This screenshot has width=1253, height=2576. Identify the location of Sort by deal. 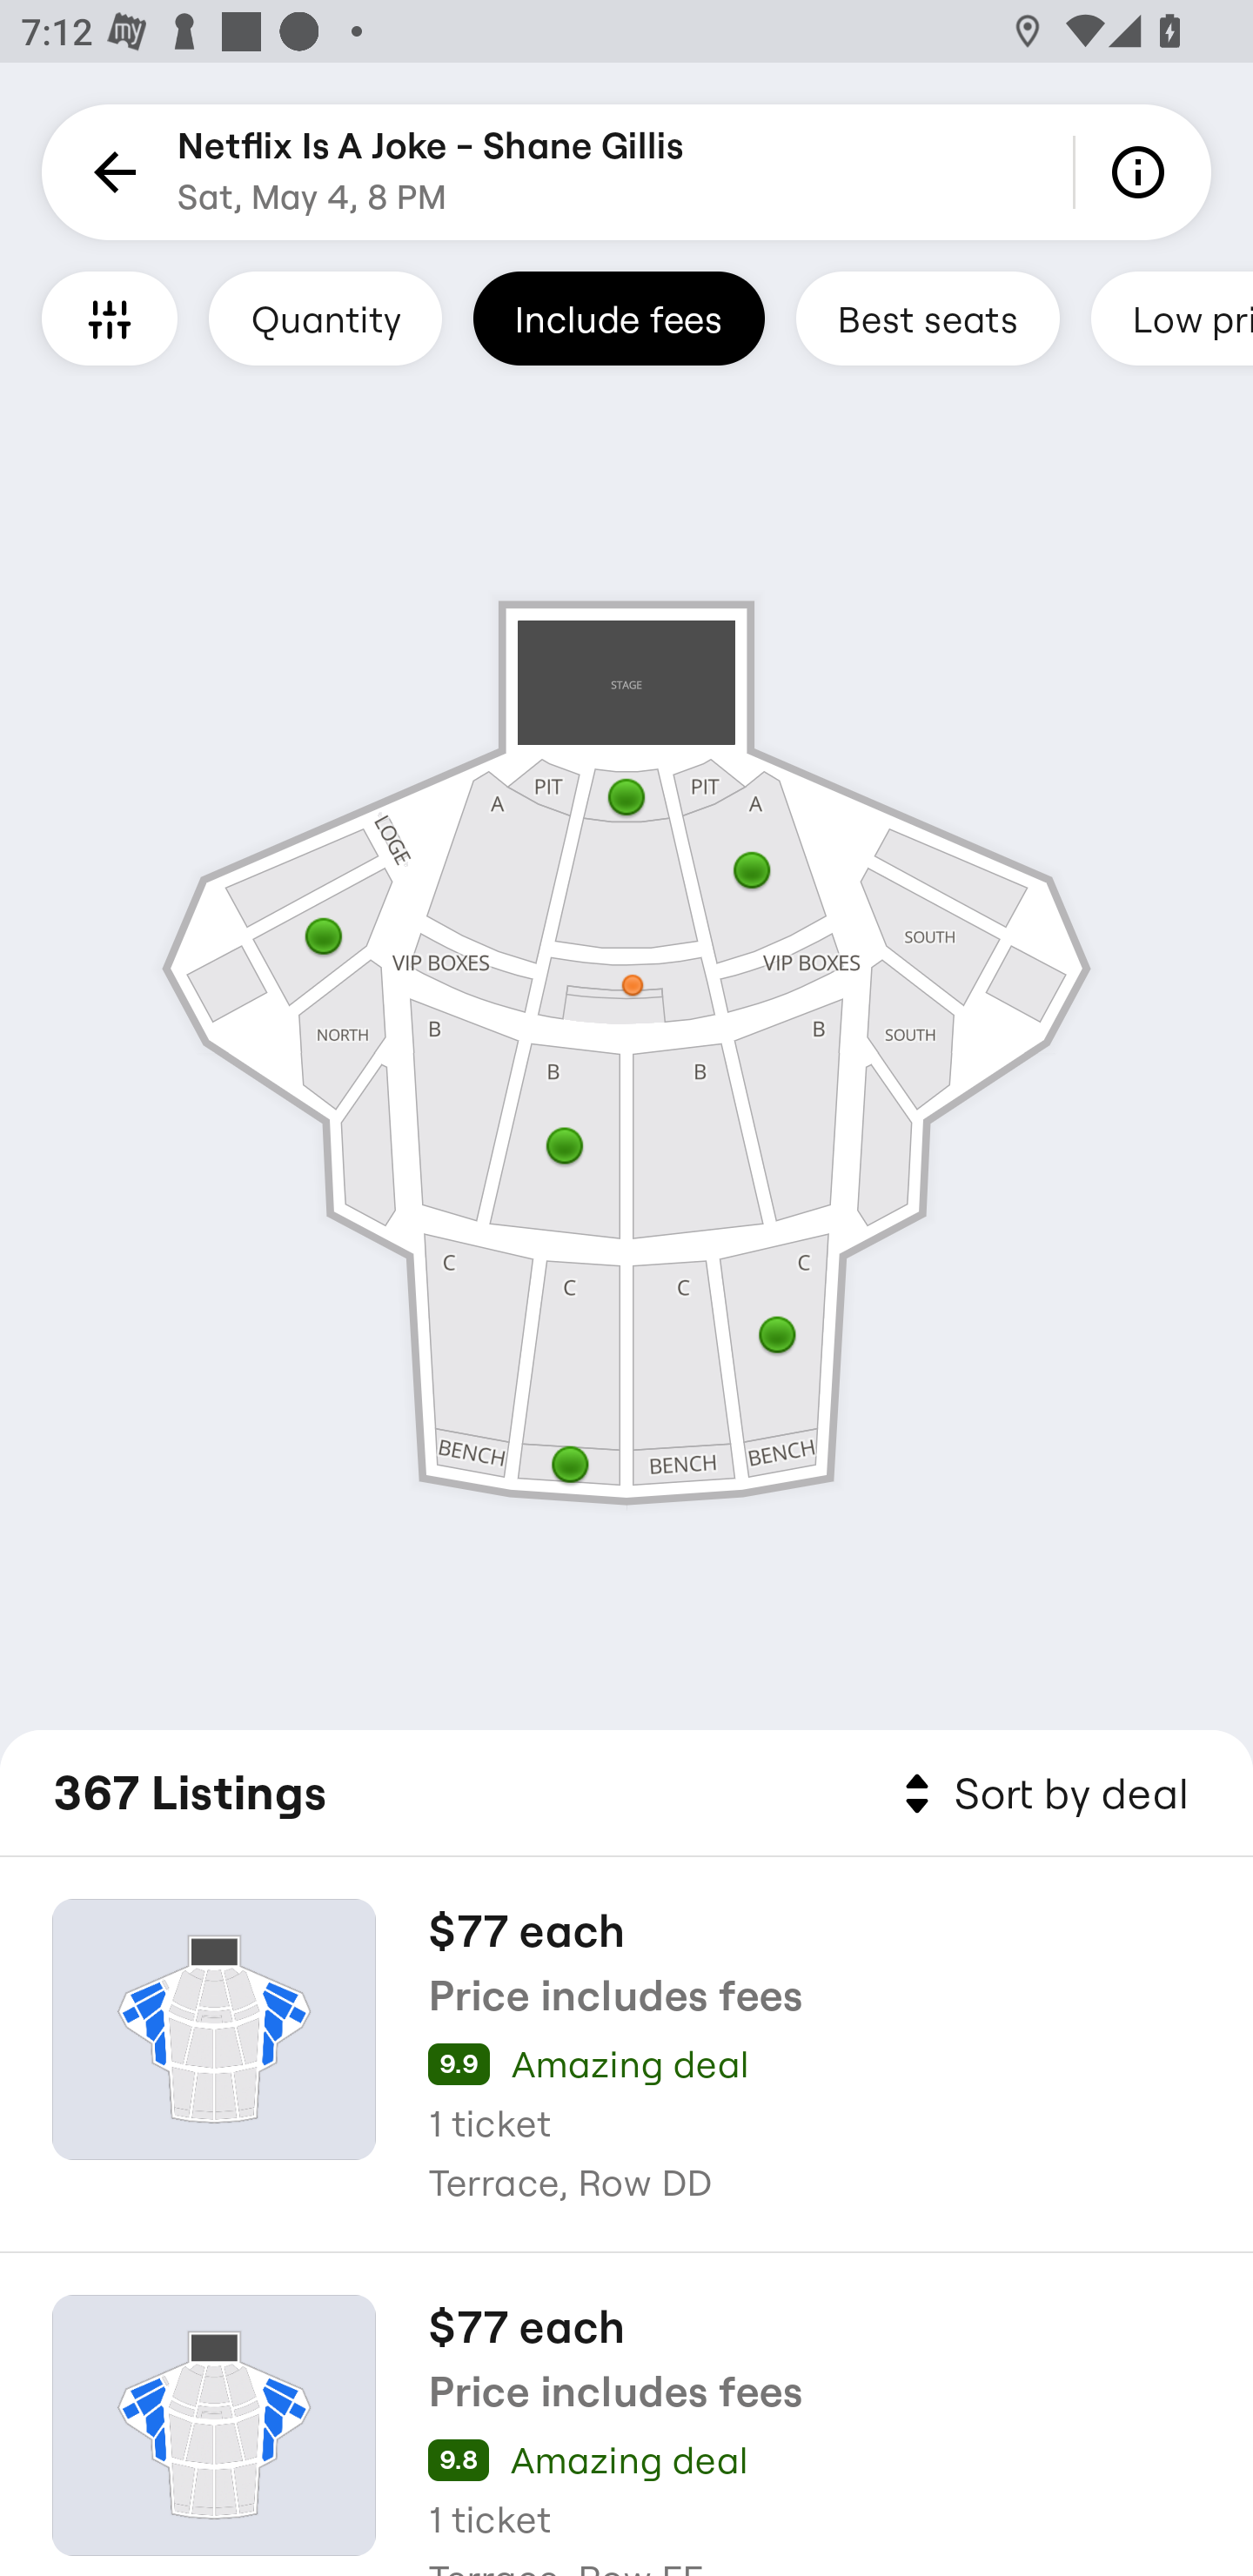
(1041, 1794).